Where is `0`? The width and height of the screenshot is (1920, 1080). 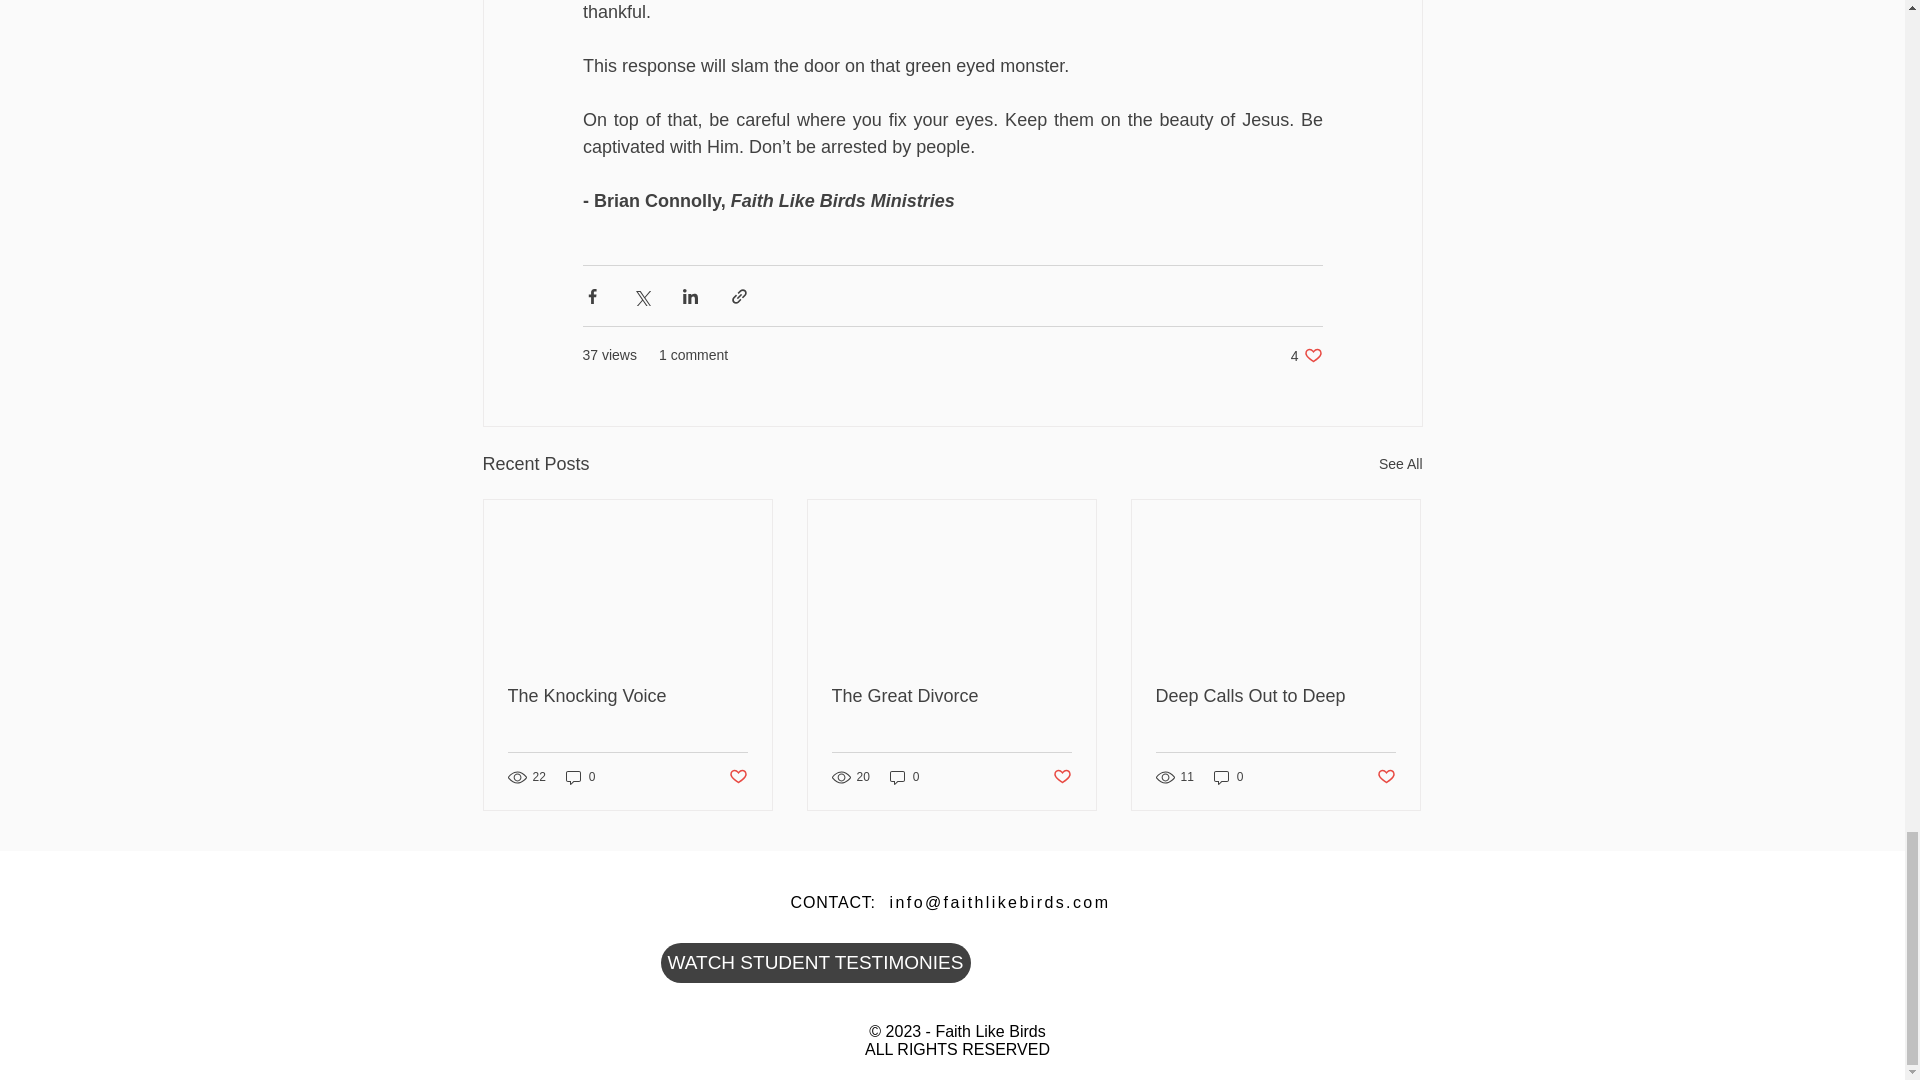 0 is located at coordinates (580, 777).